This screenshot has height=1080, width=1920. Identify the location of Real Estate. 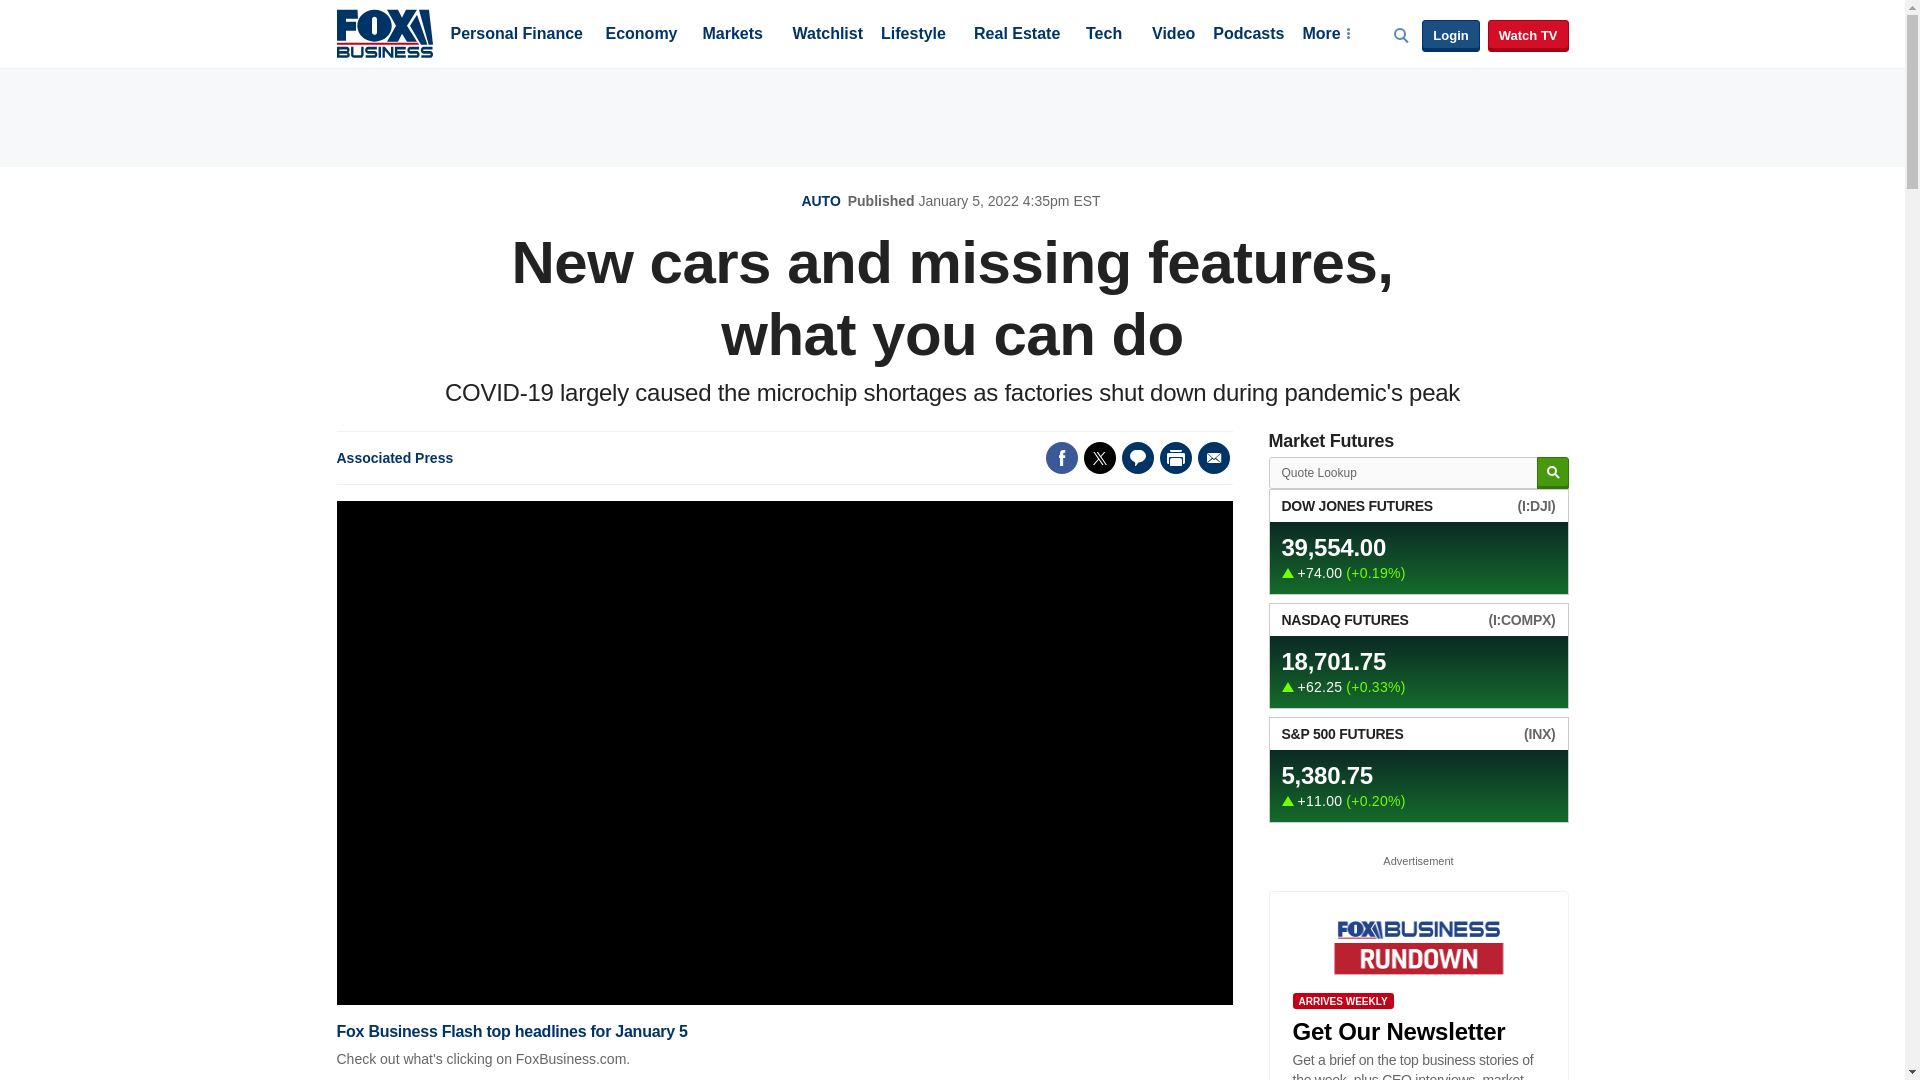
(1016, 35).